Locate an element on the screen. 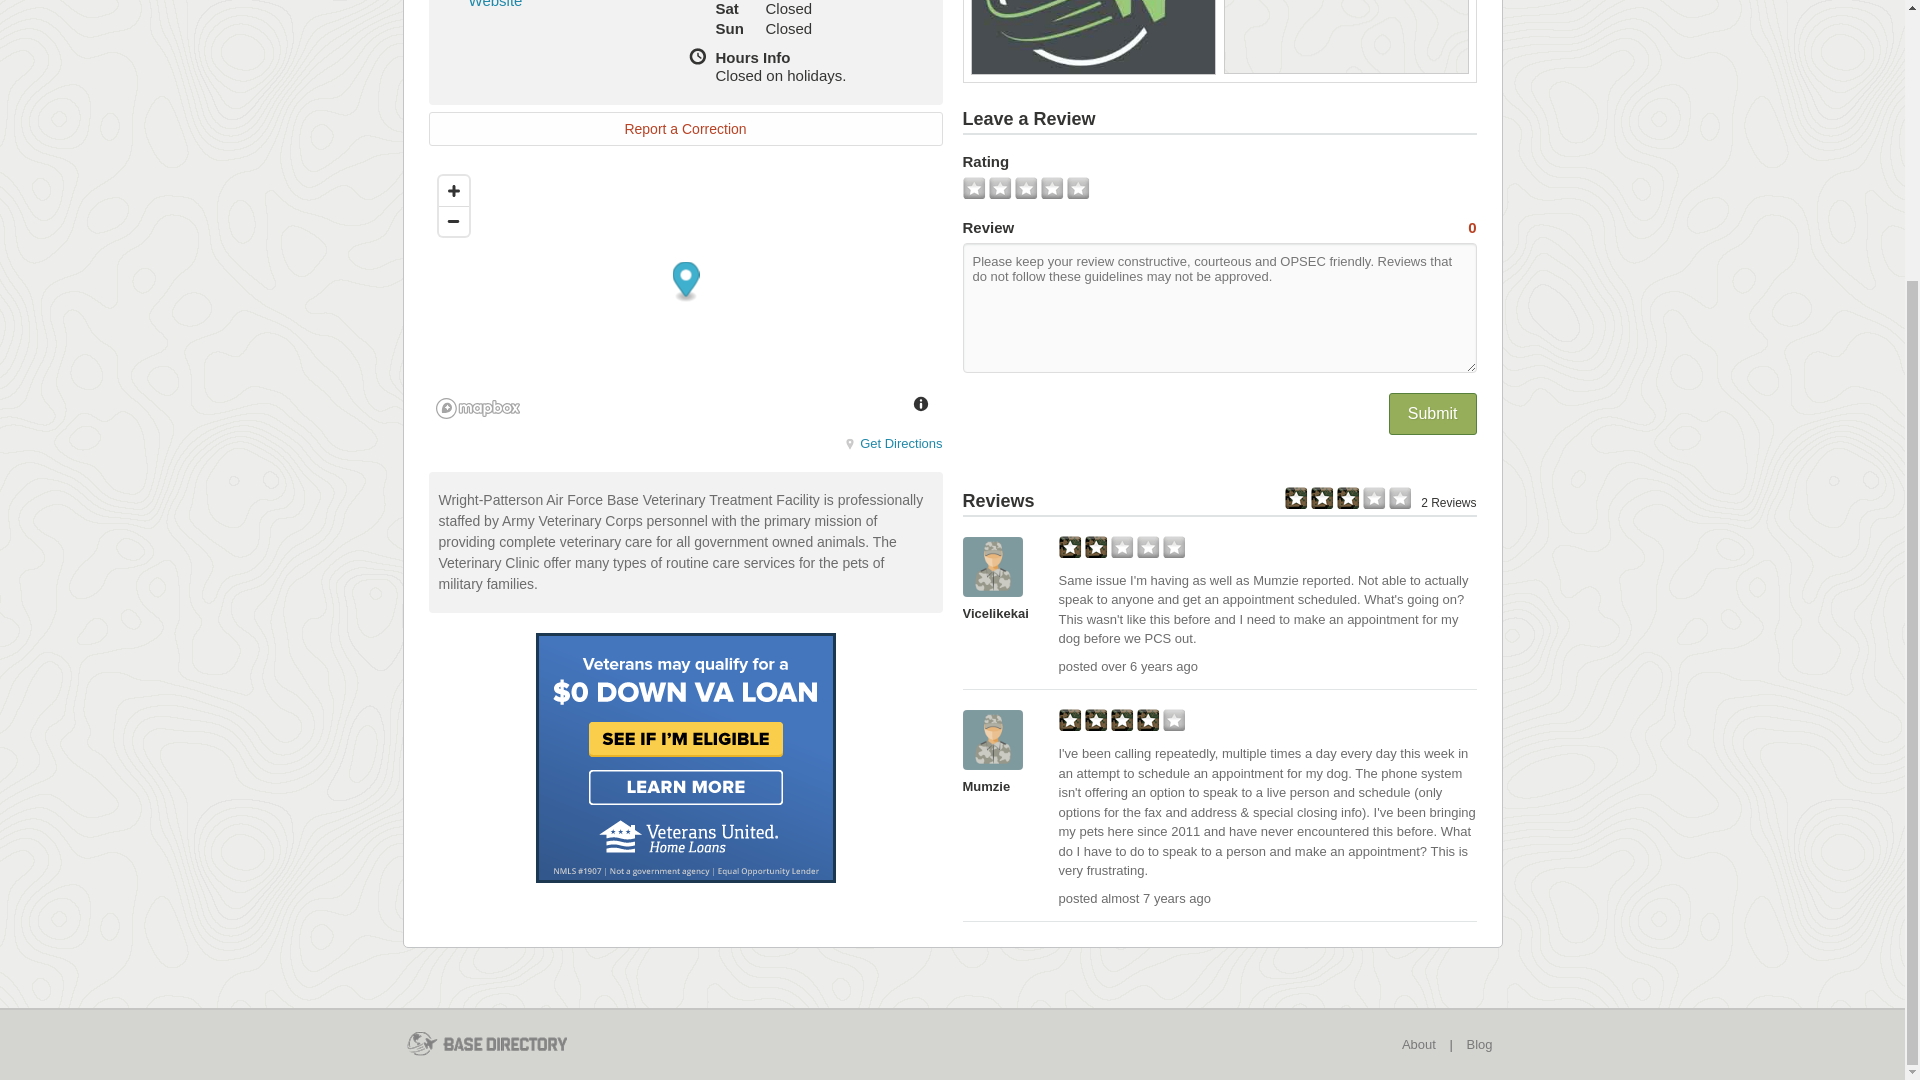  Sign up is located at coordinates (952, 151).